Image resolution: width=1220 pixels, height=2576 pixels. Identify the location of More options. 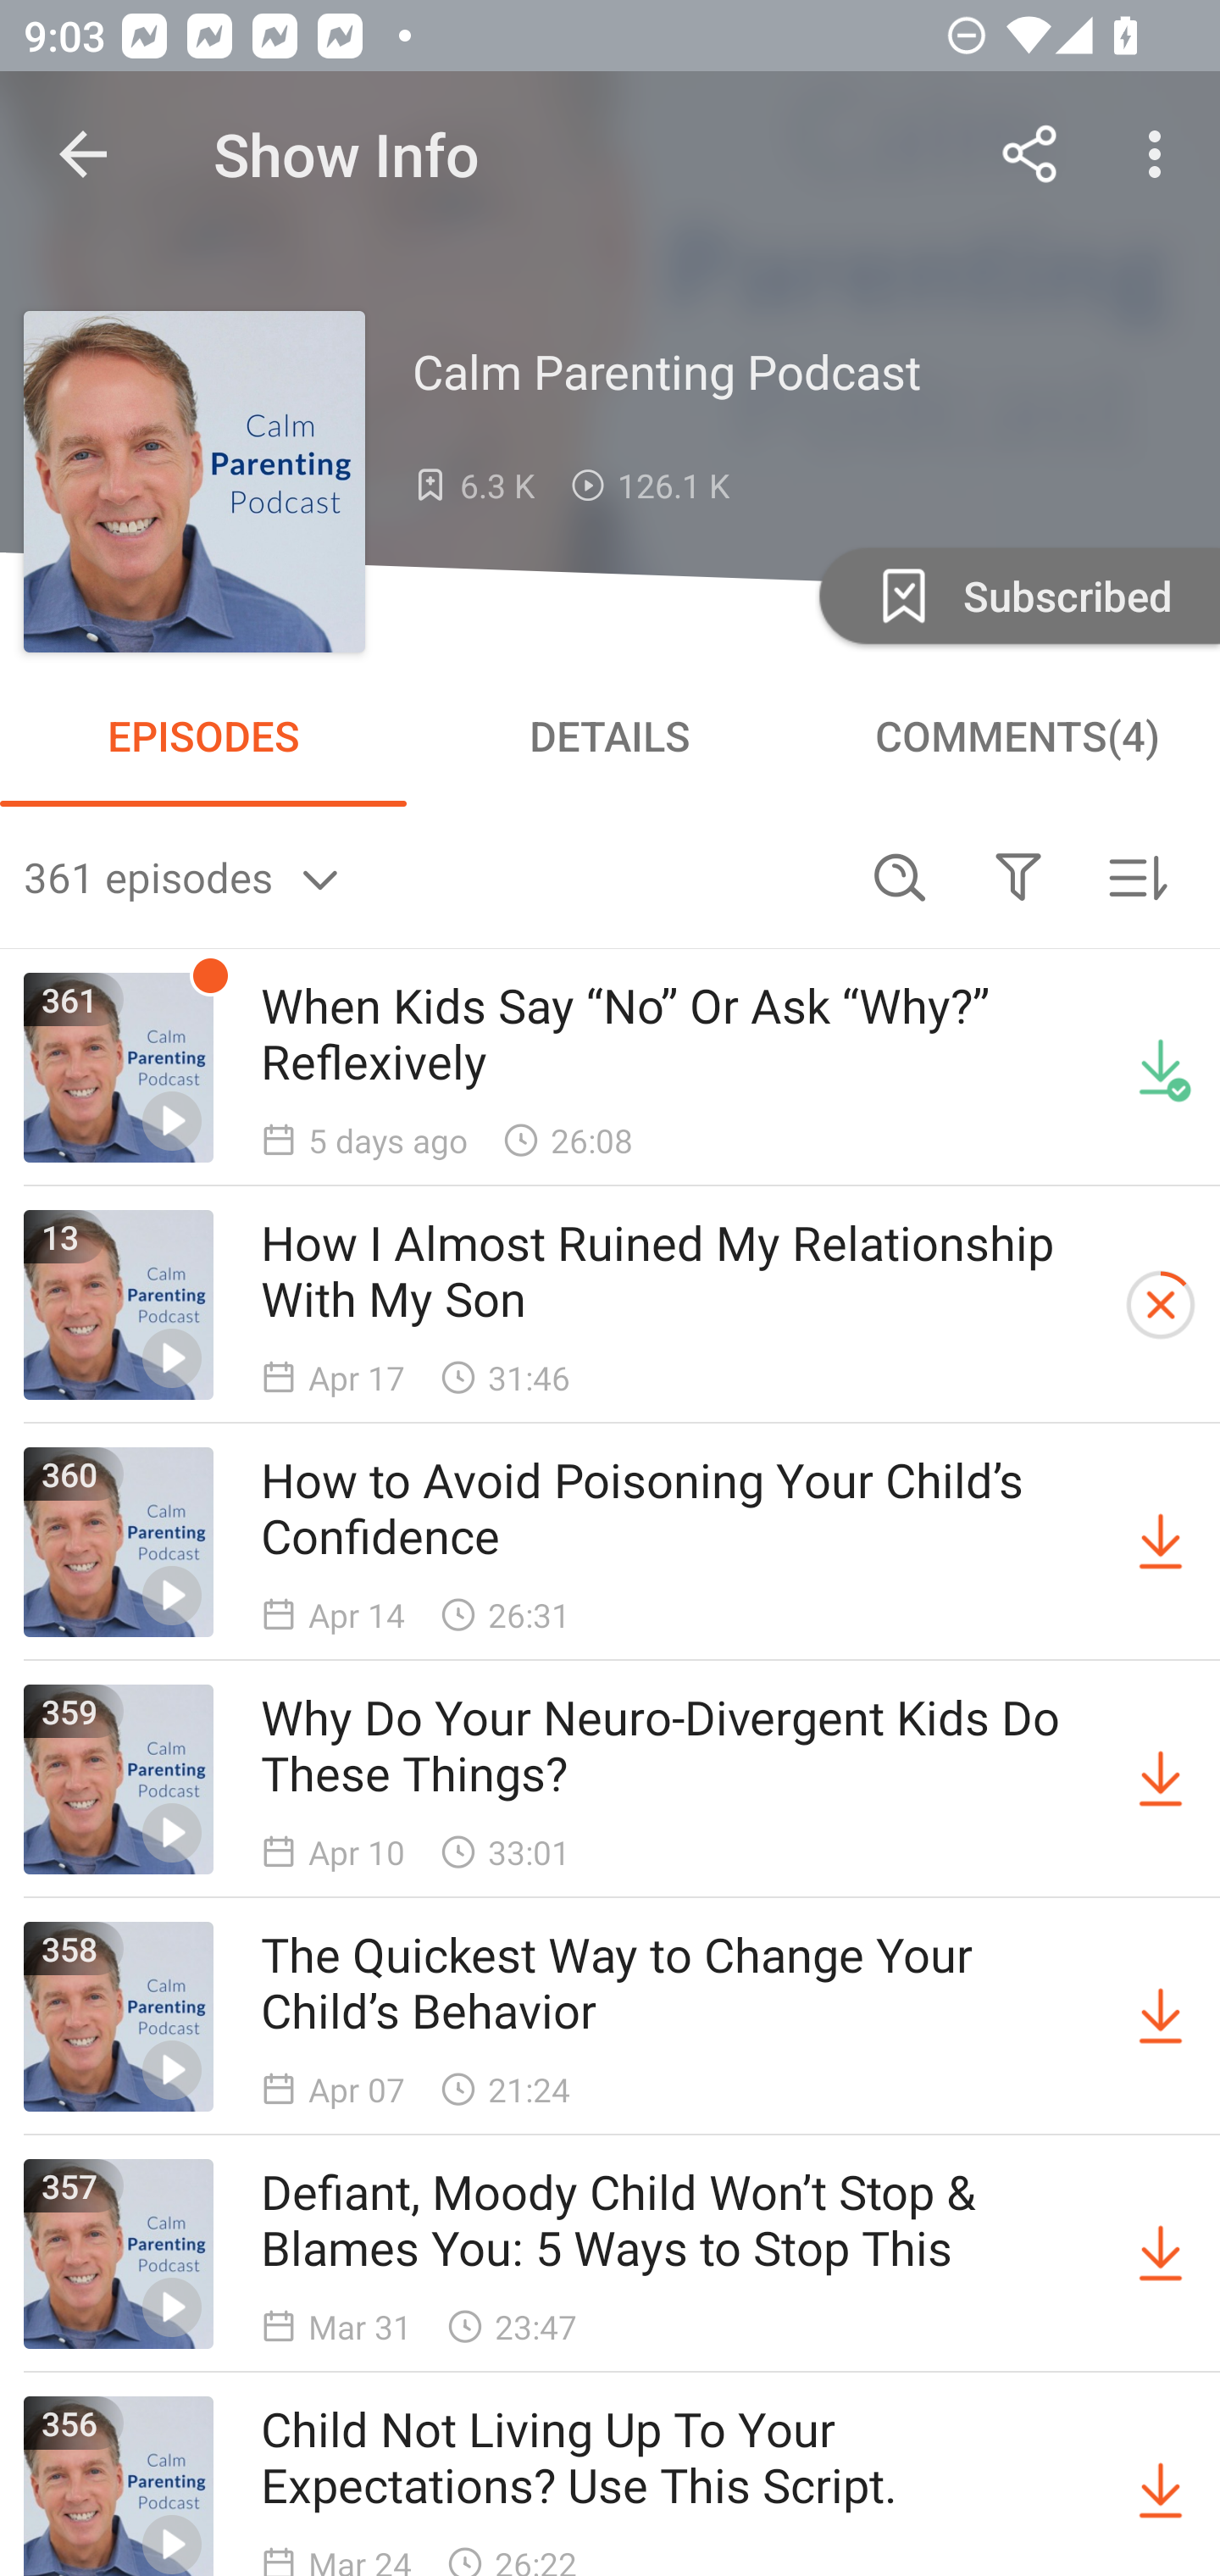
(1161, 154).